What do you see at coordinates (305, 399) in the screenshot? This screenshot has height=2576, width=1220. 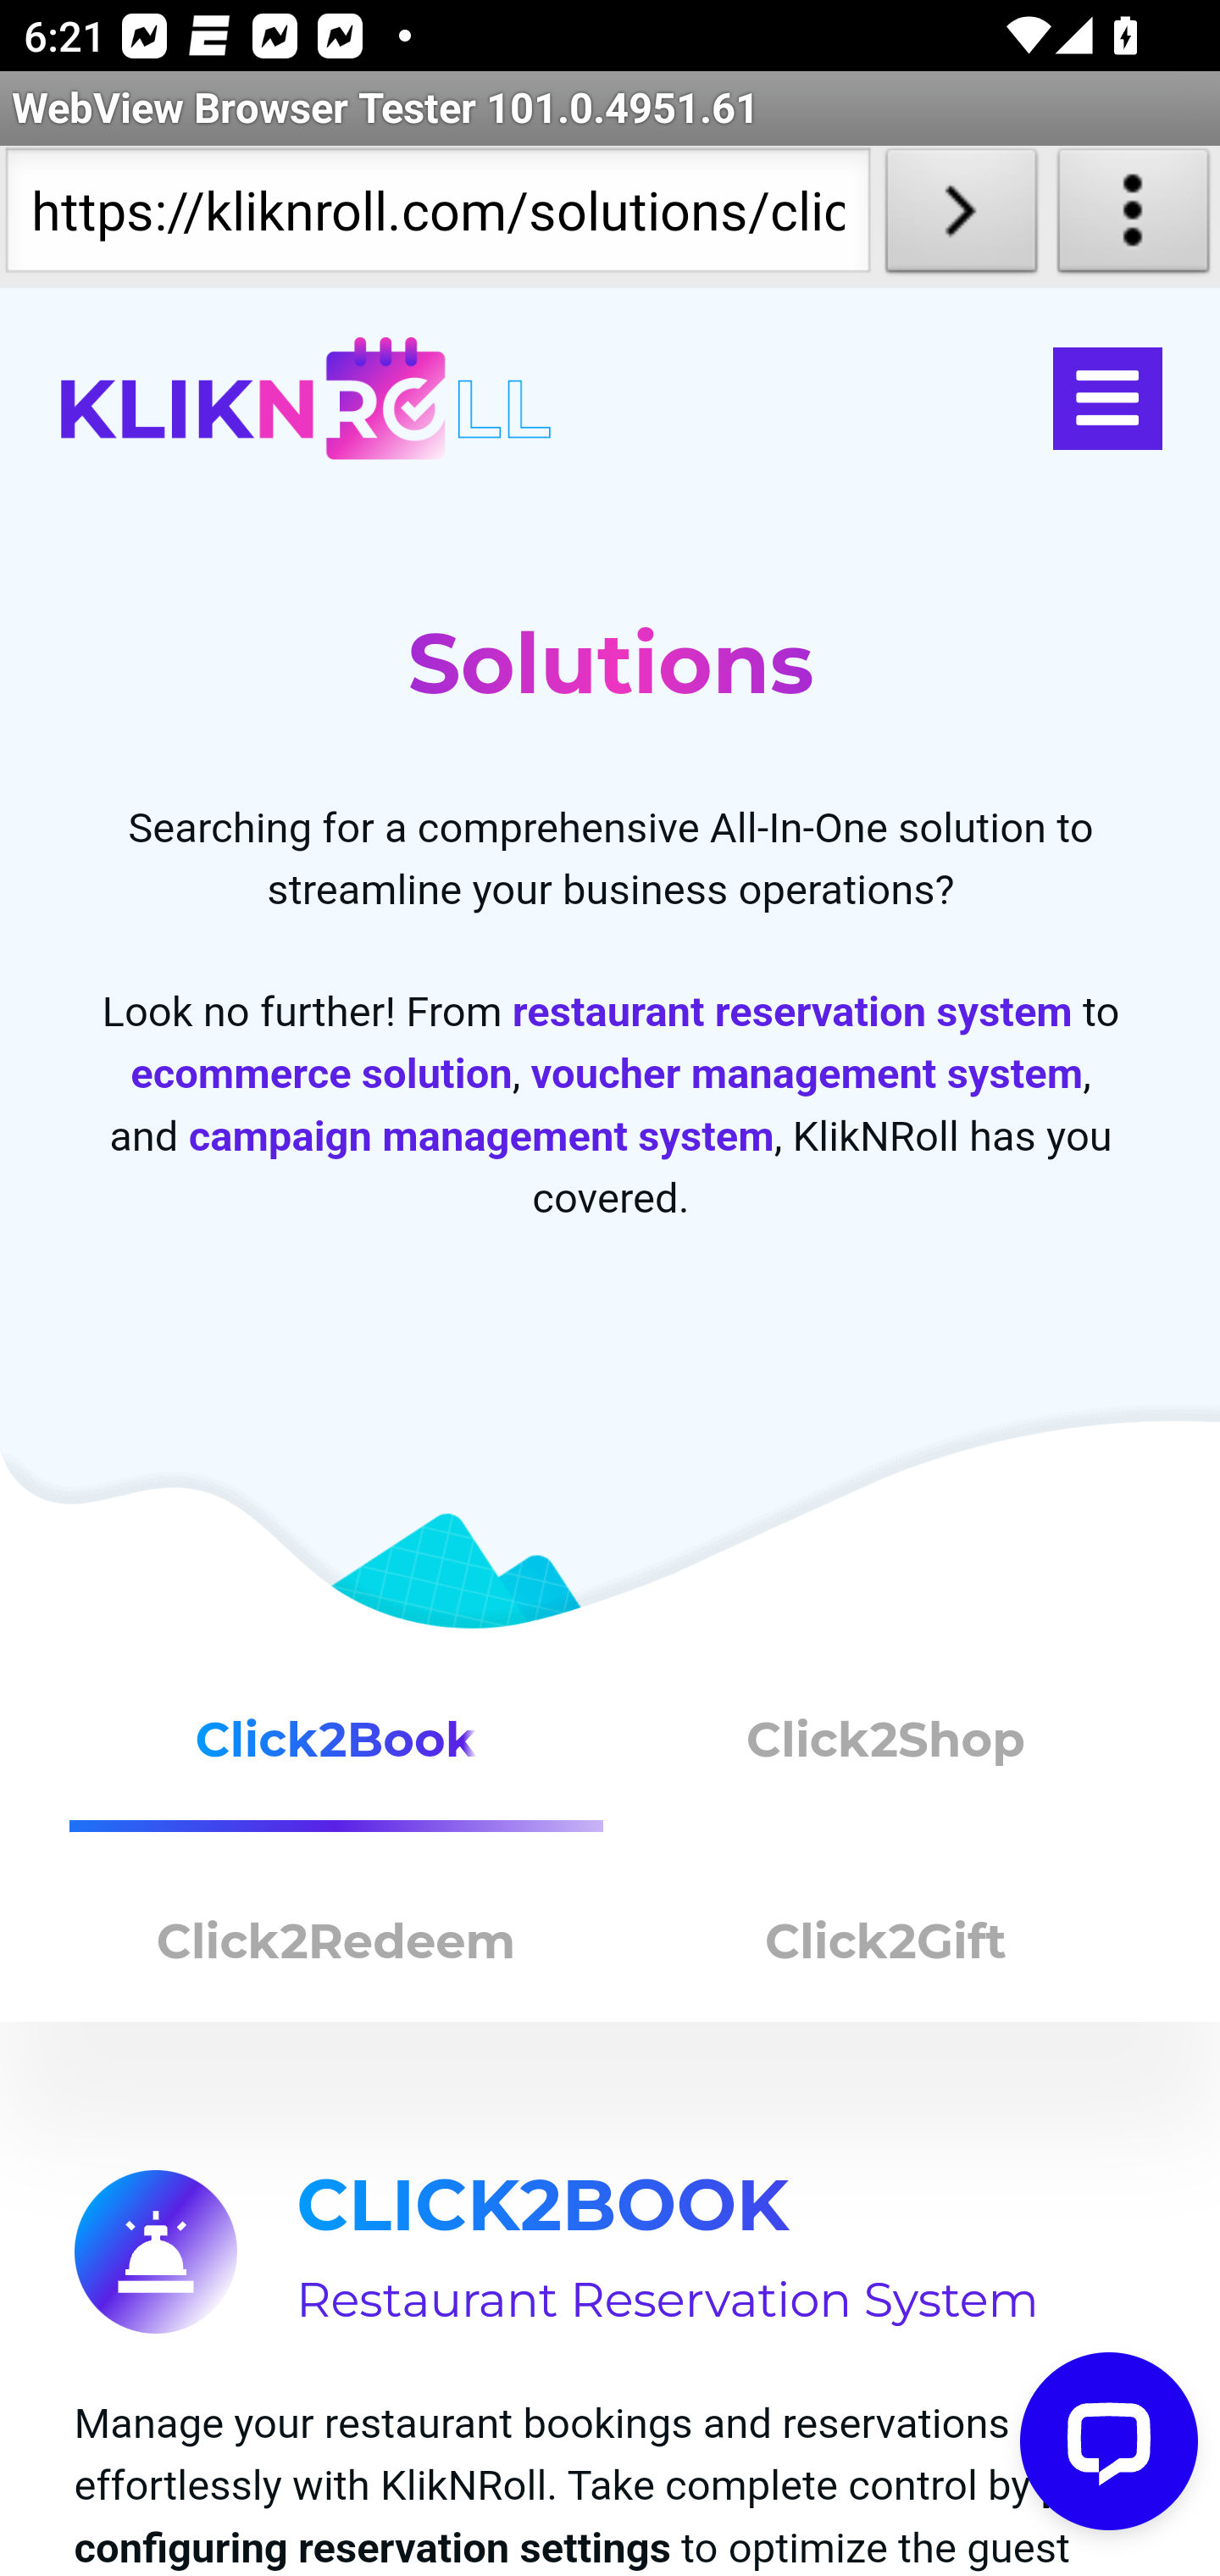 I see `kliknroll` at bounding box center [305, 399].